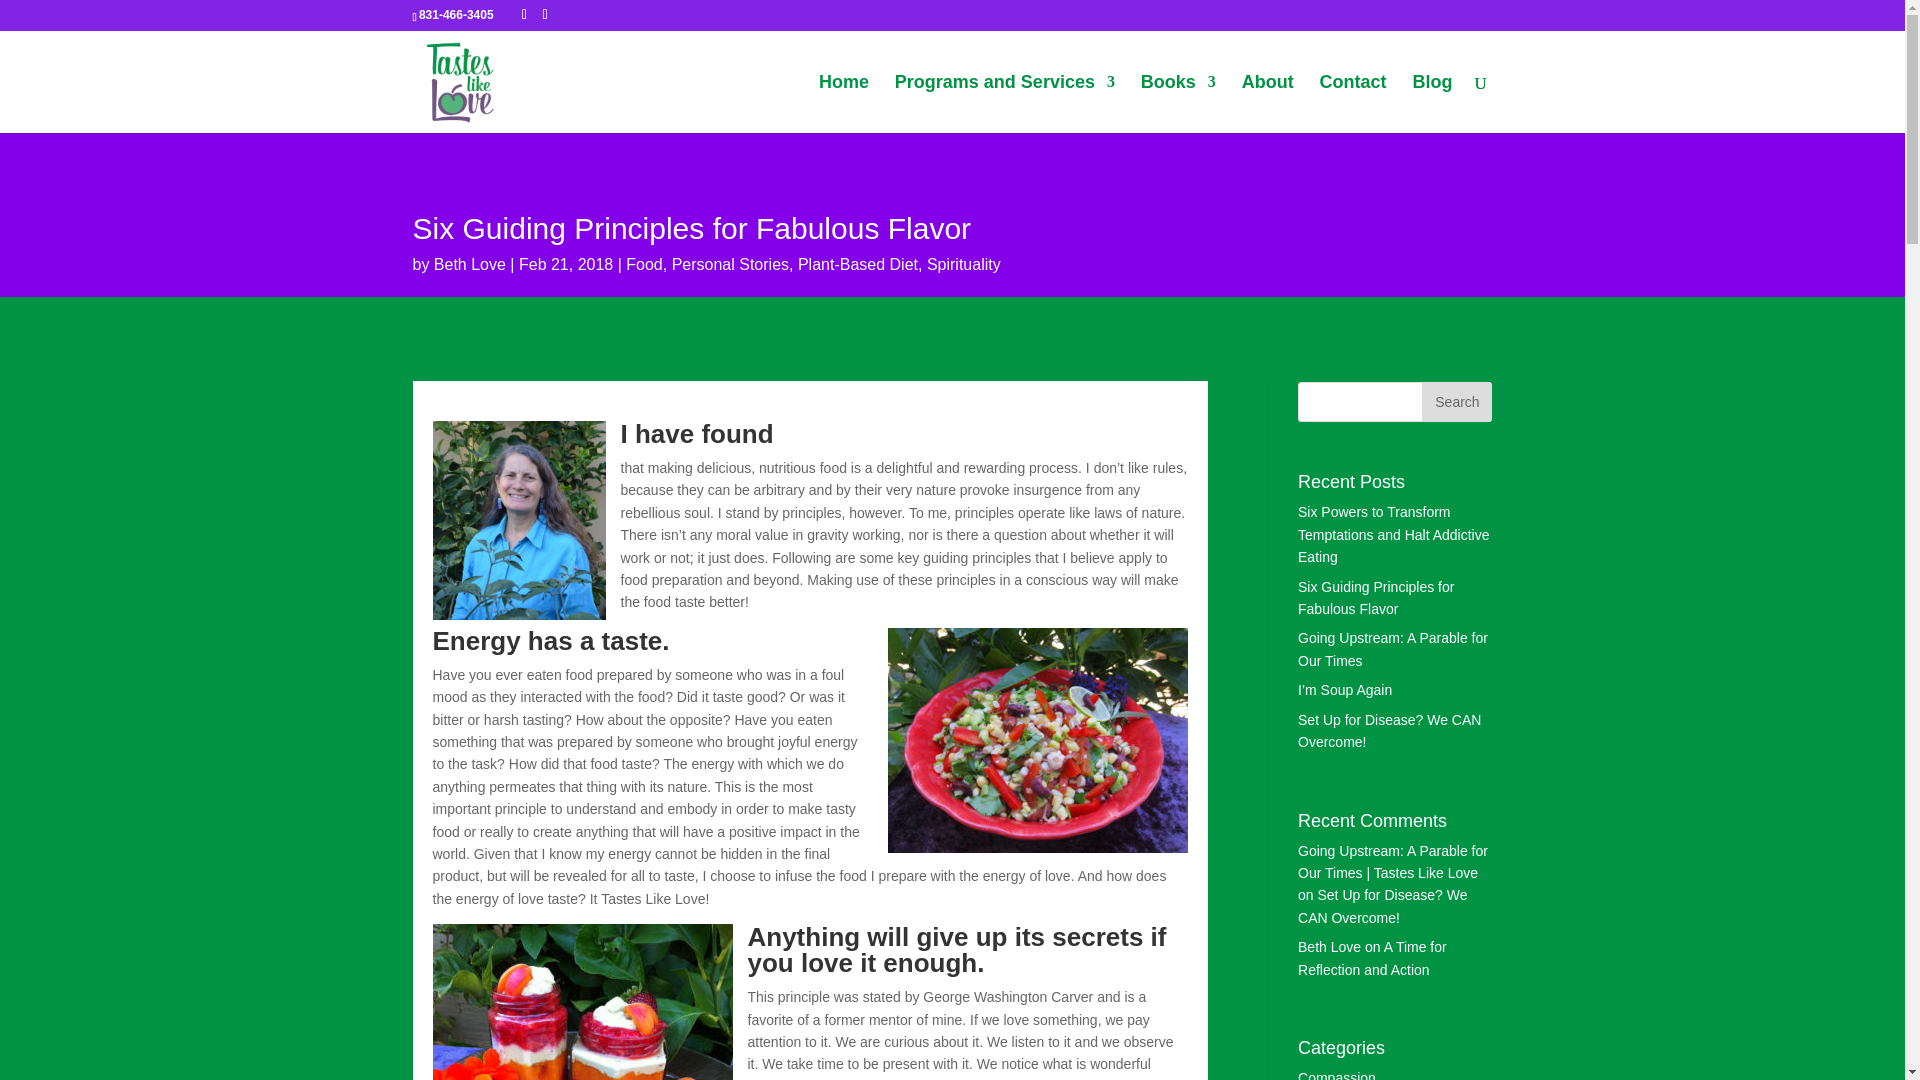 This screenshot has width=1920, height=1080. What do you see at coordinates (470, 264) in the screenshot?
I see `Posts by Beth Love` at bounding box center [470, 264].